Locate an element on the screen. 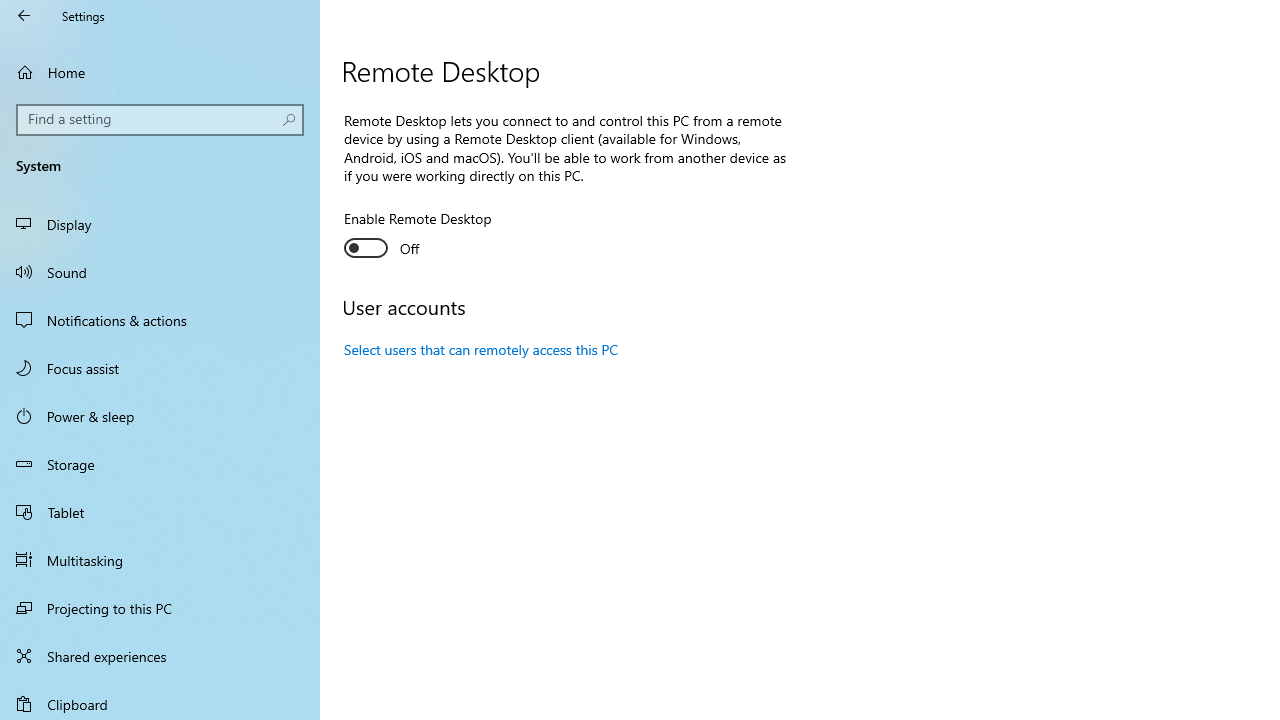  Enable Remote Desktop is located at coordinates (418, 236).